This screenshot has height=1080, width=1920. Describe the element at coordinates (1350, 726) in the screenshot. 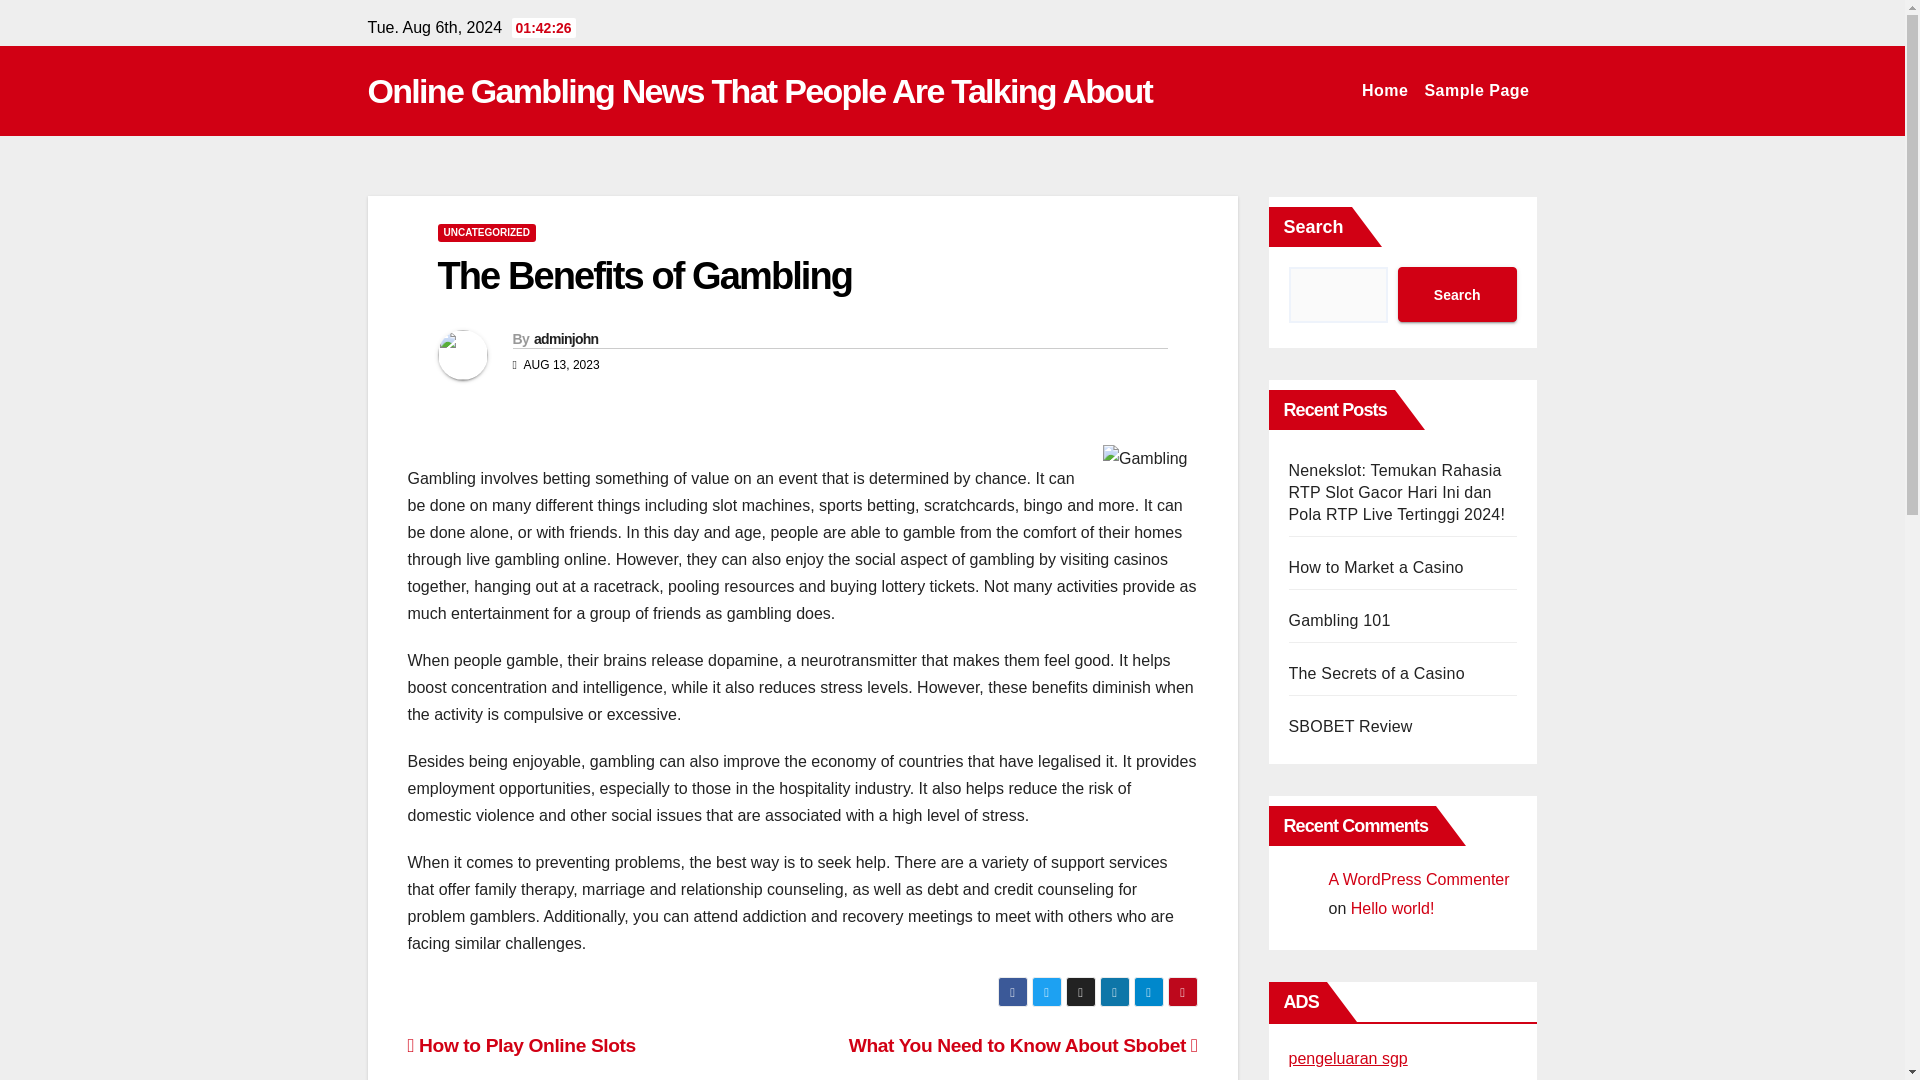

I see `SBOBET Review` at that location.